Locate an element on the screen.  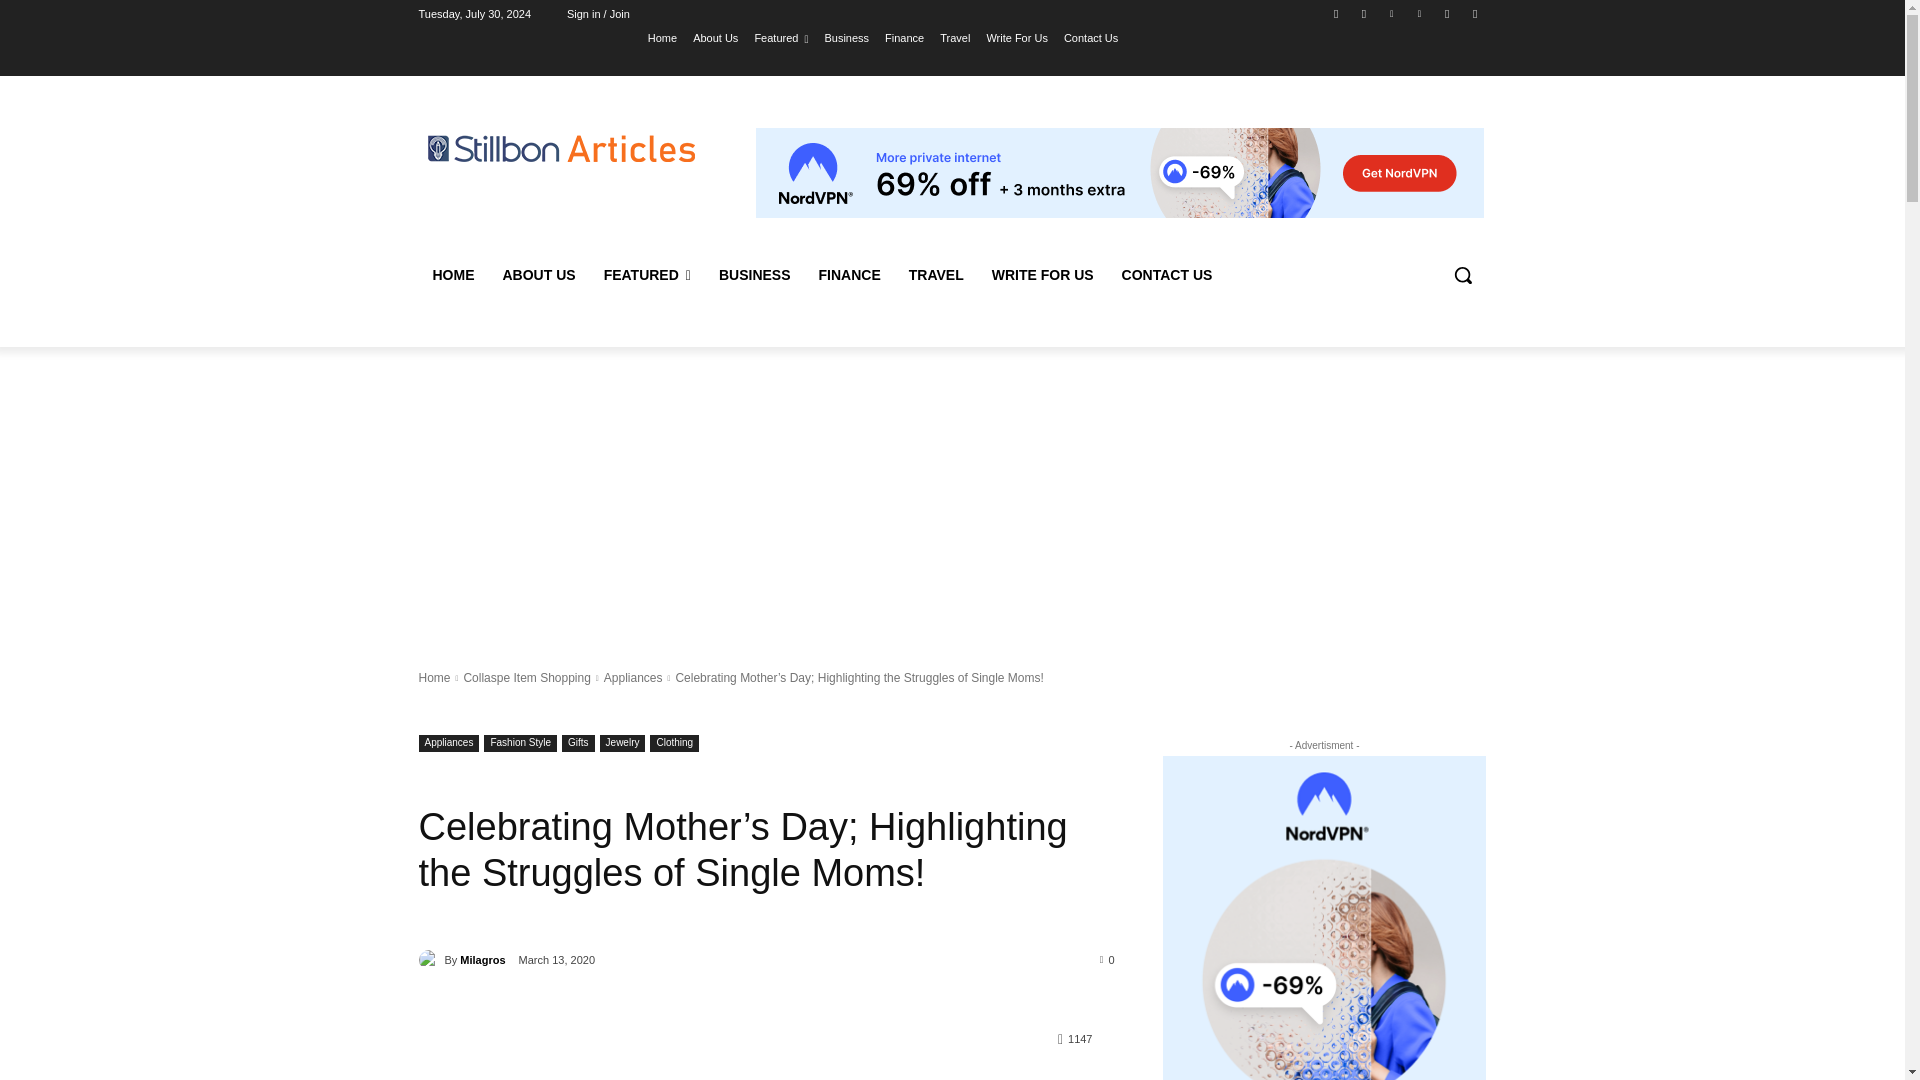
Home is located at coordinates (662, 37).